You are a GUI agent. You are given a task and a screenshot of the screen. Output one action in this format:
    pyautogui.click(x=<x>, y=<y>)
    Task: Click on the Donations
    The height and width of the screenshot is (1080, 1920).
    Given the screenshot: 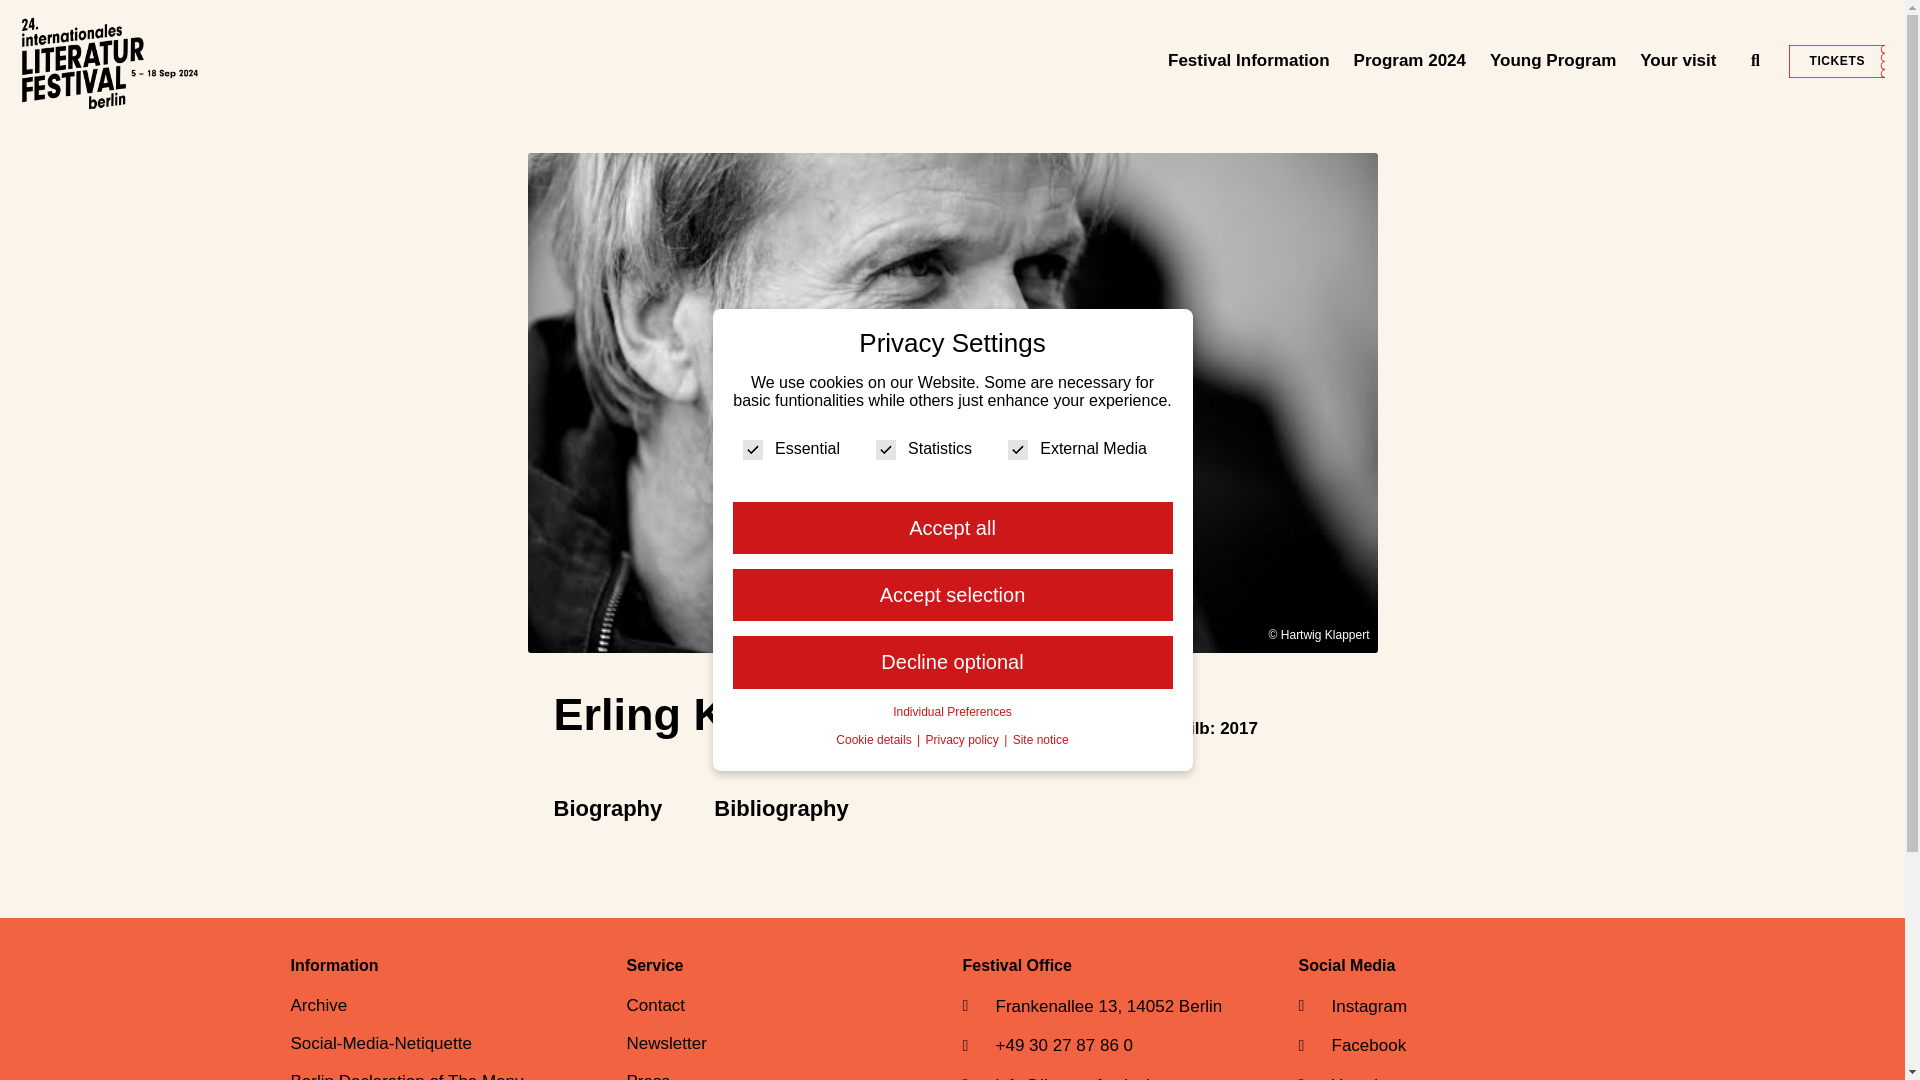 What is the action you would take?
    pyautogui.click(x=1774, y=12)
    